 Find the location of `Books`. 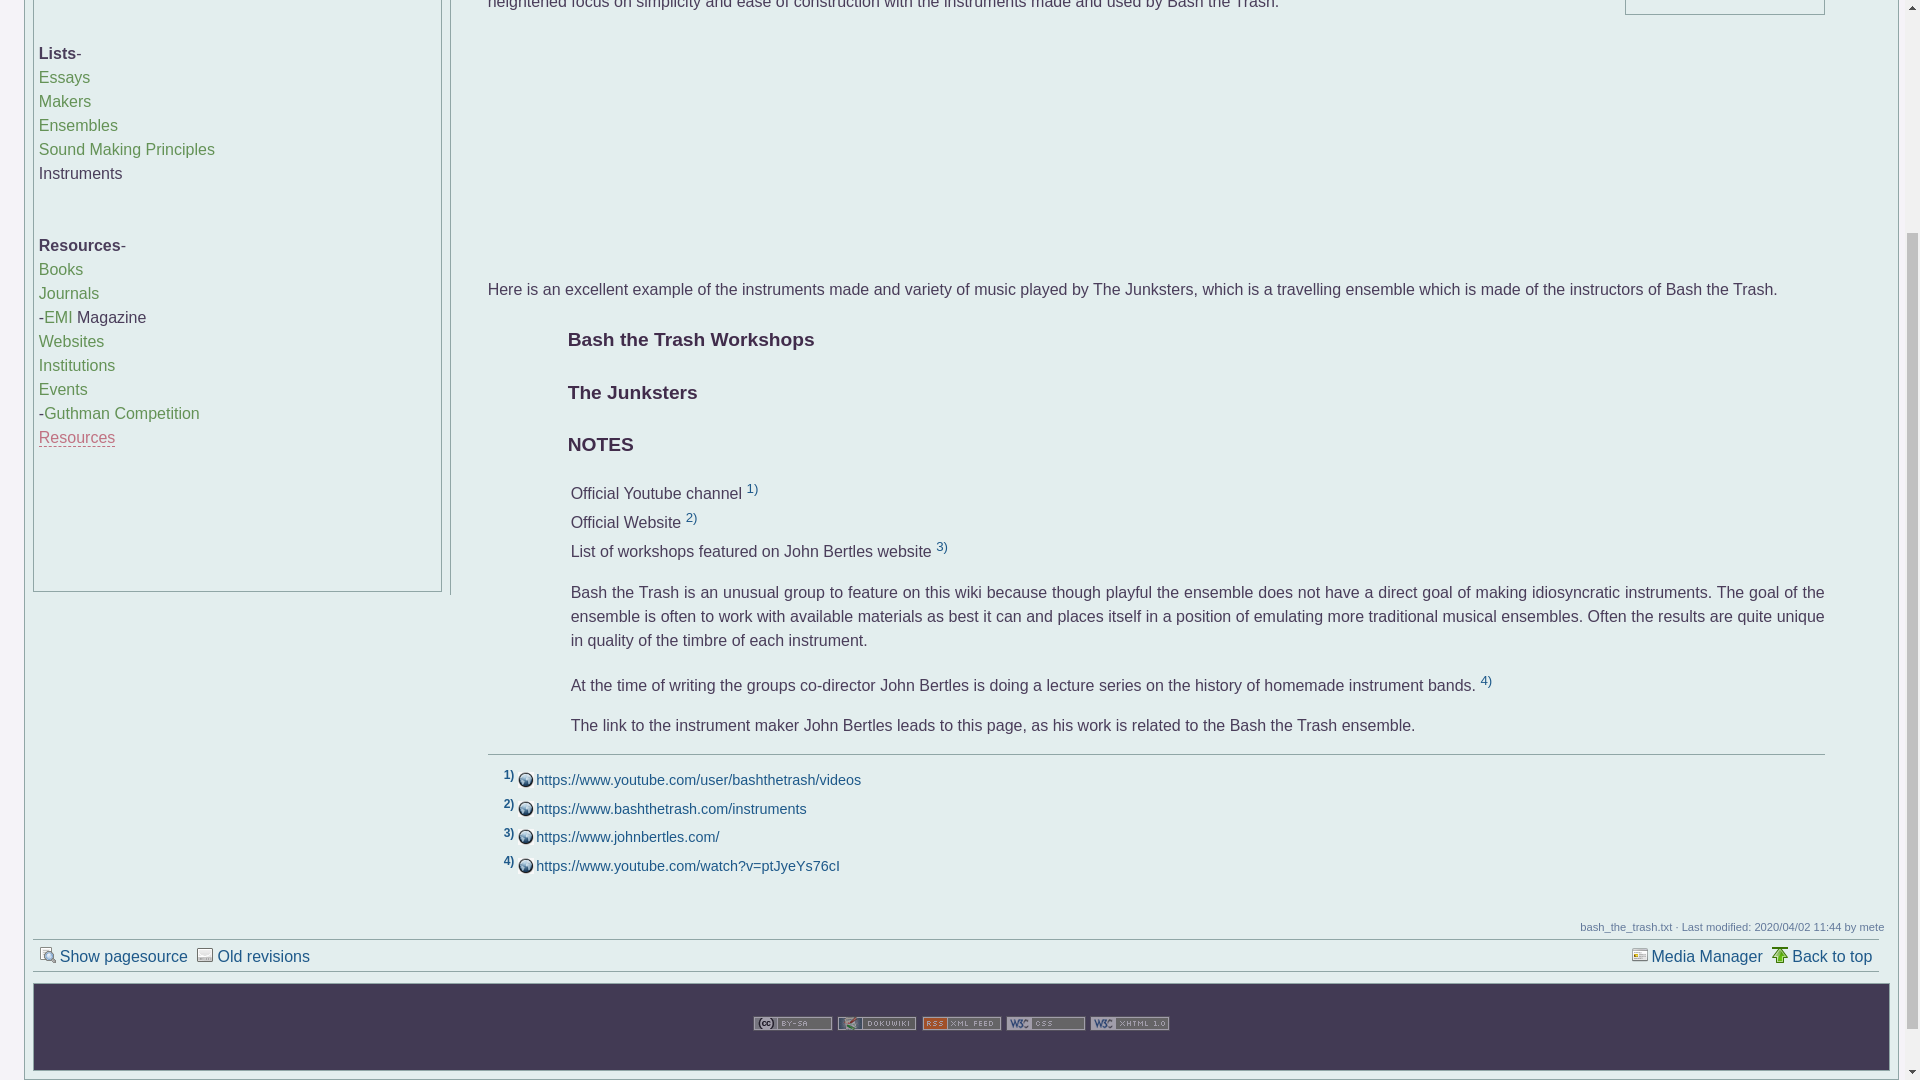

Books is located at coordinates (60, 269).